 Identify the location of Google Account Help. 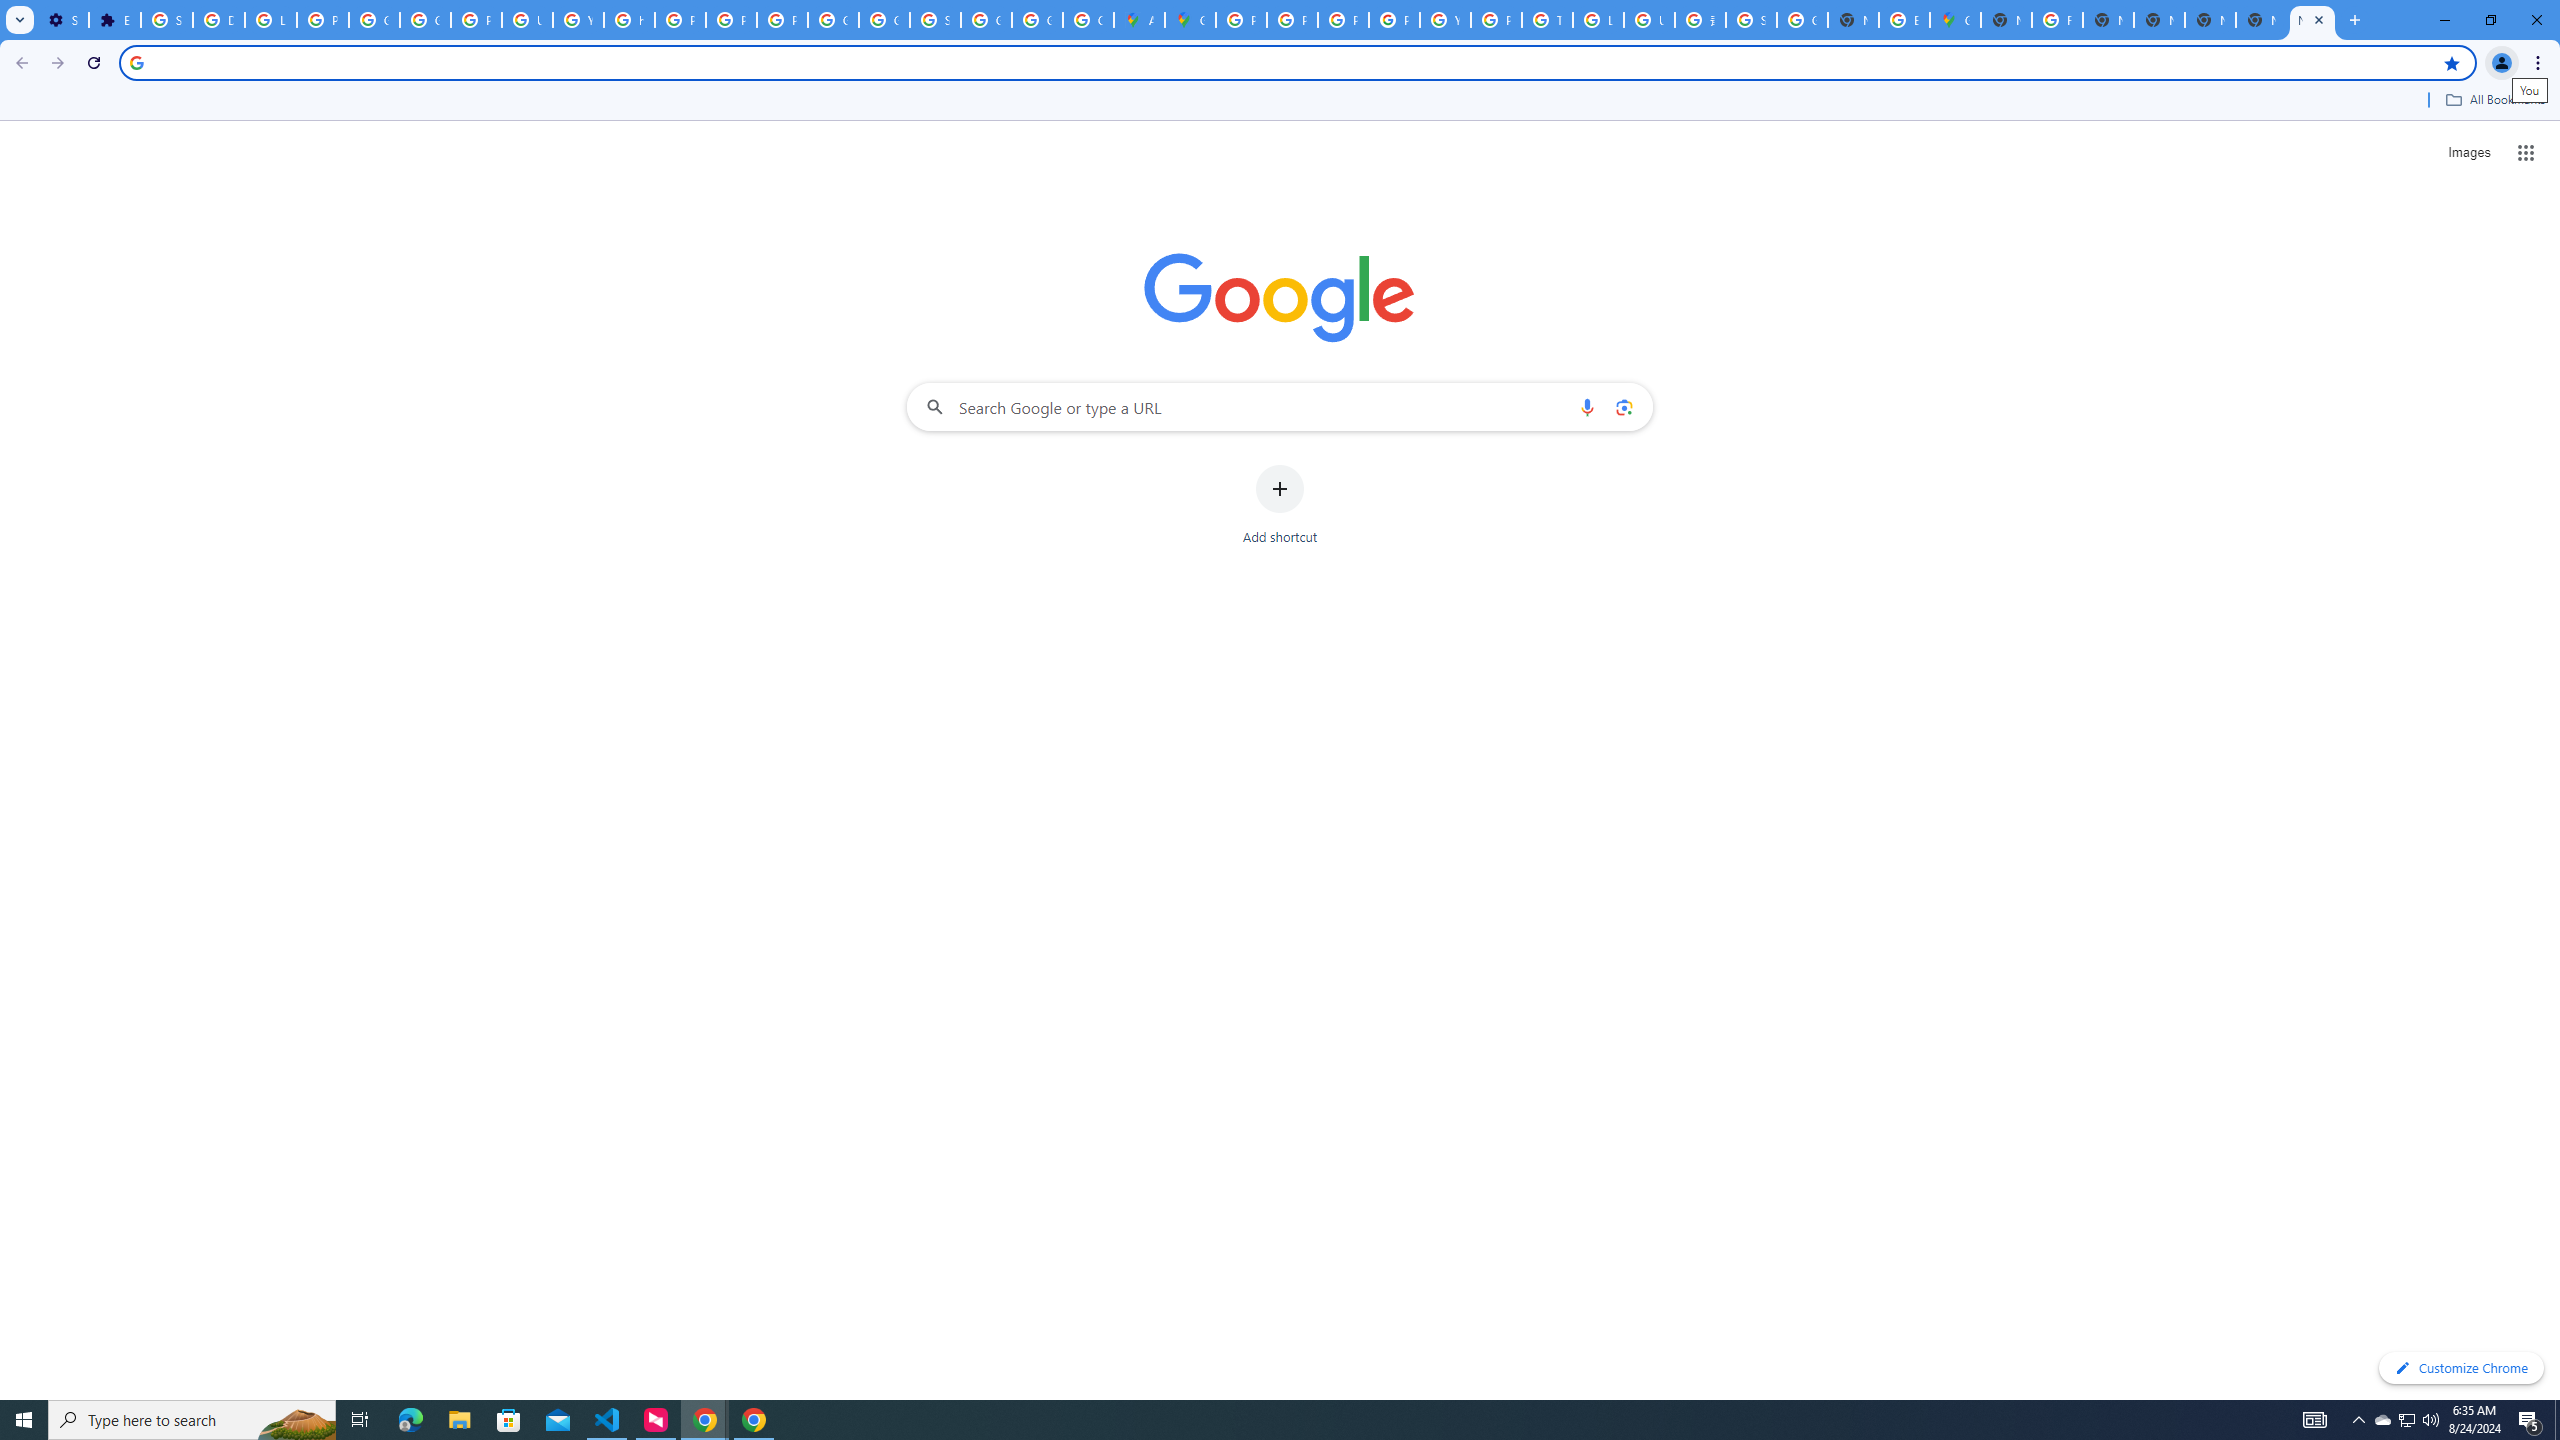
(374, 20).